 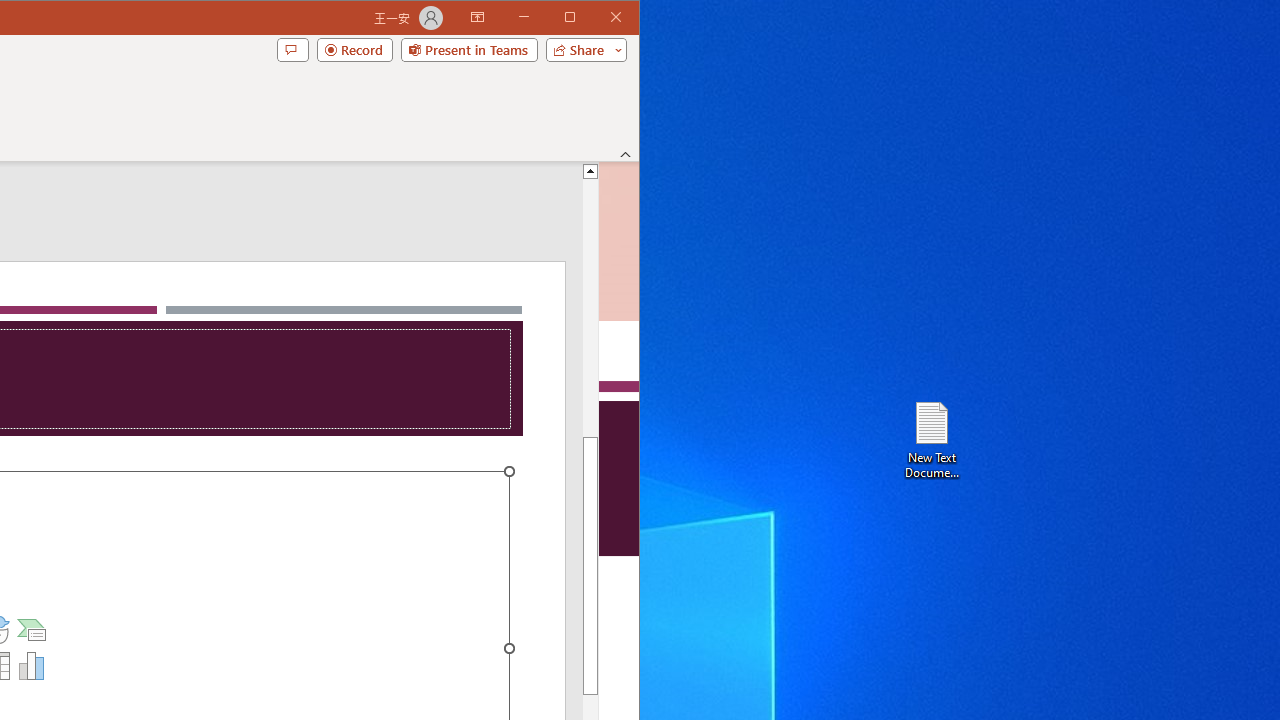 I want to click on Insert a SmartArt Graphic, so click(x=32, y=630).